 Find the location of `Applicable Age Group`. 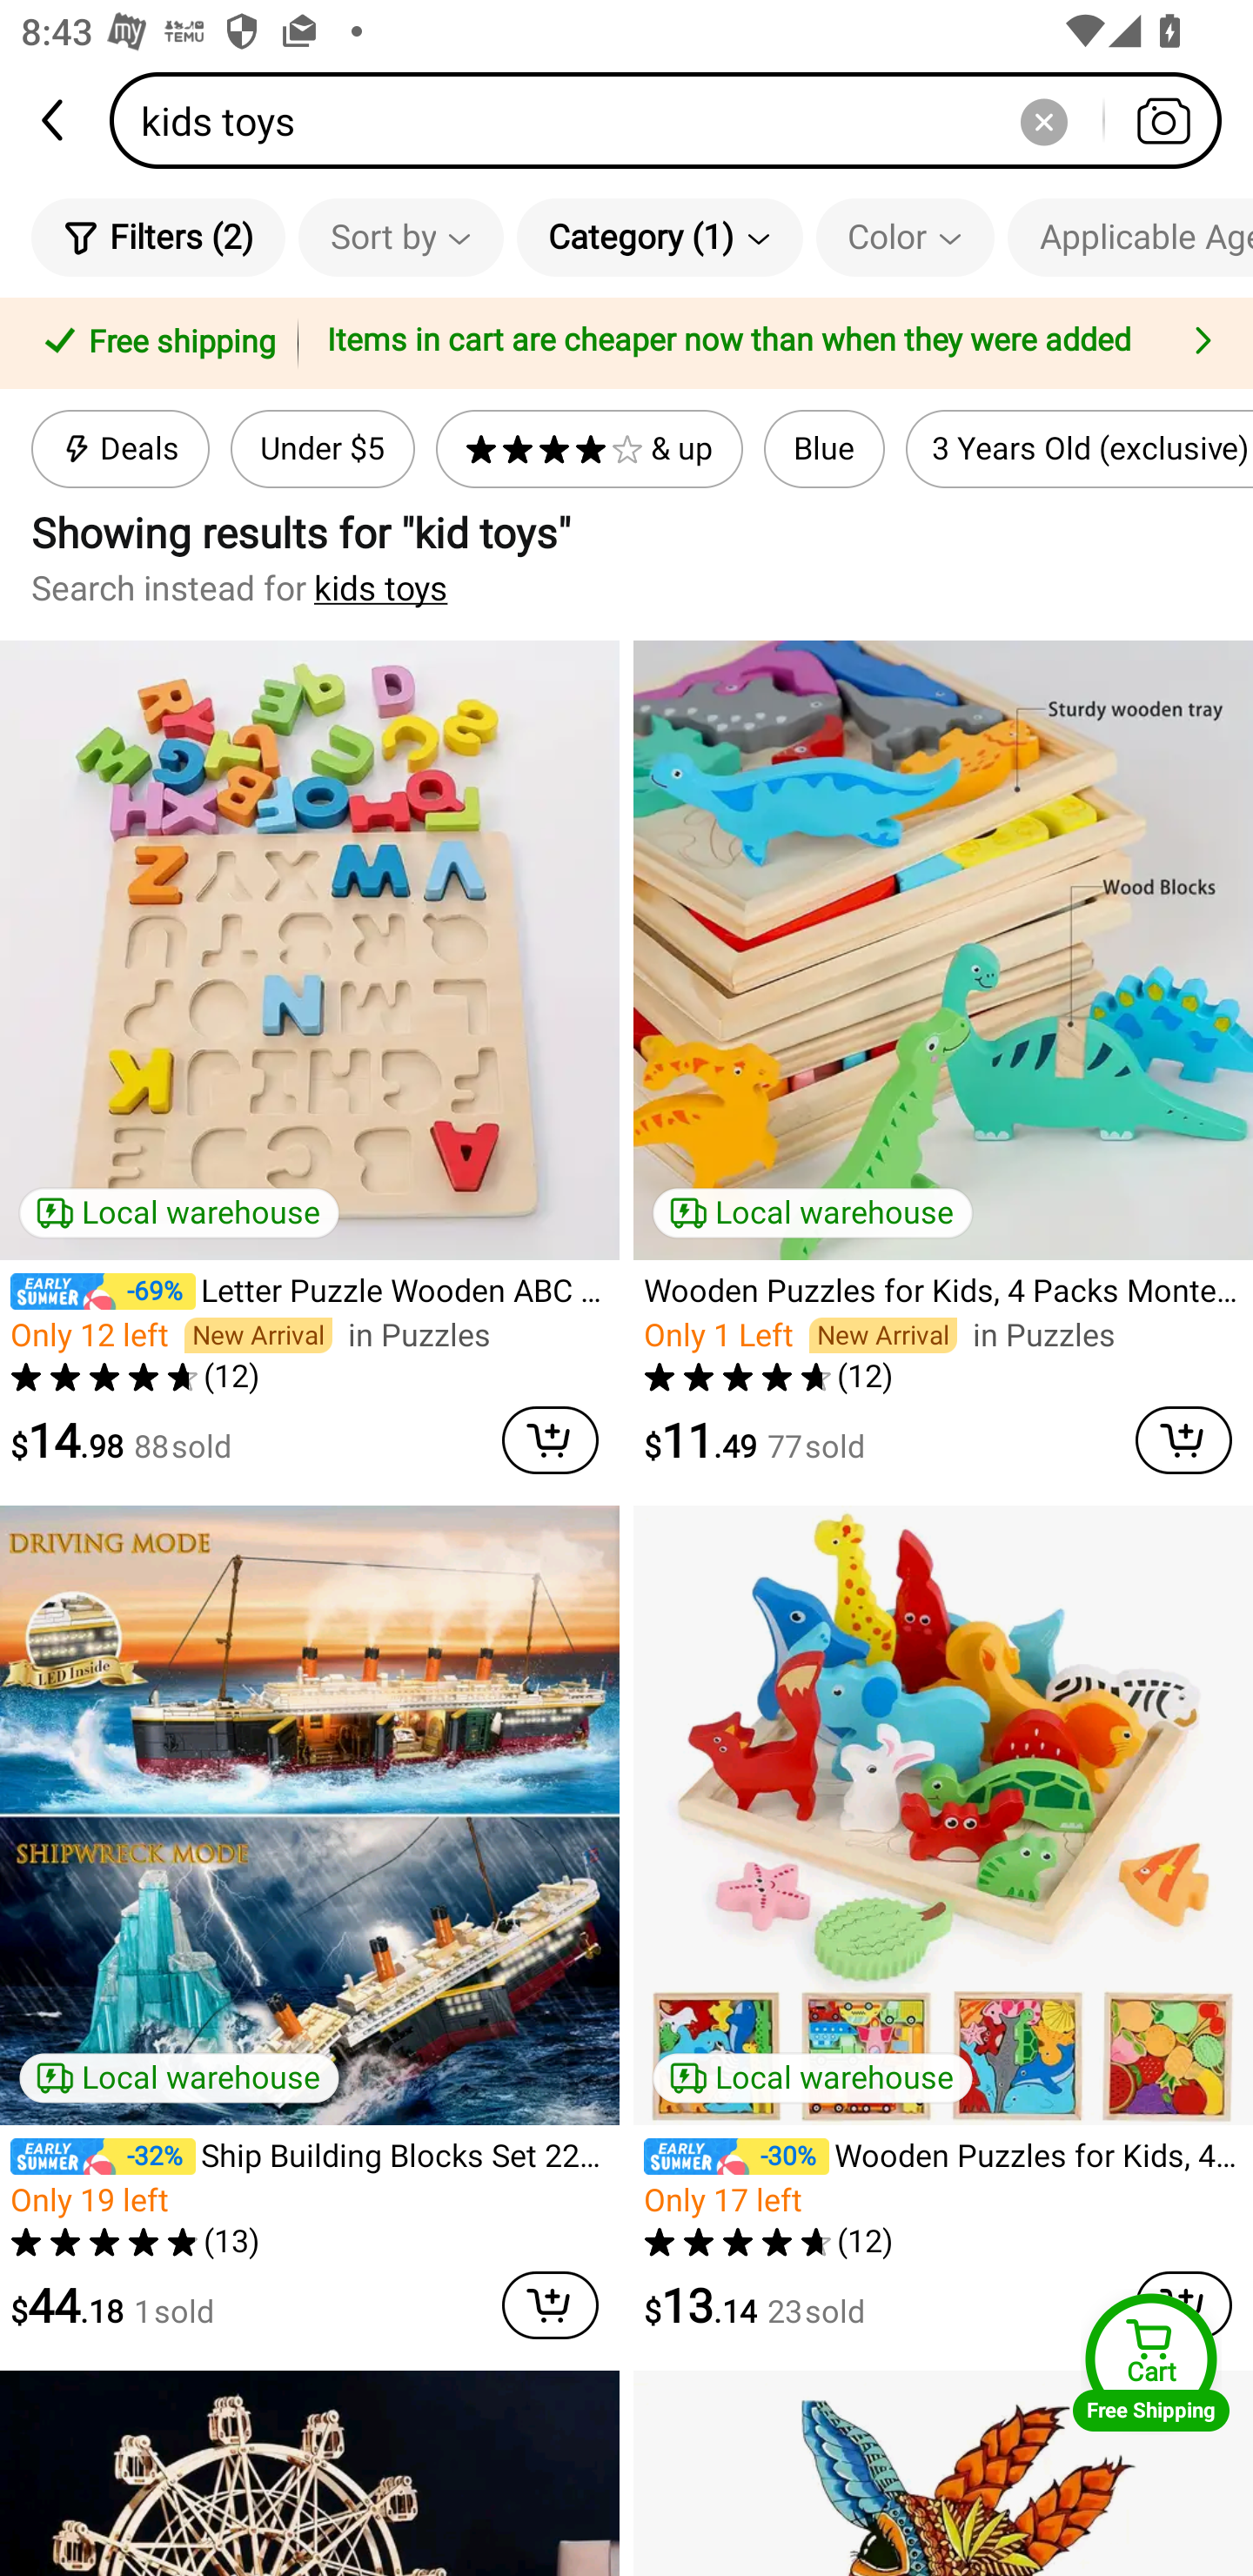

Applicable Age Group is located at coordinates (1129, 237).